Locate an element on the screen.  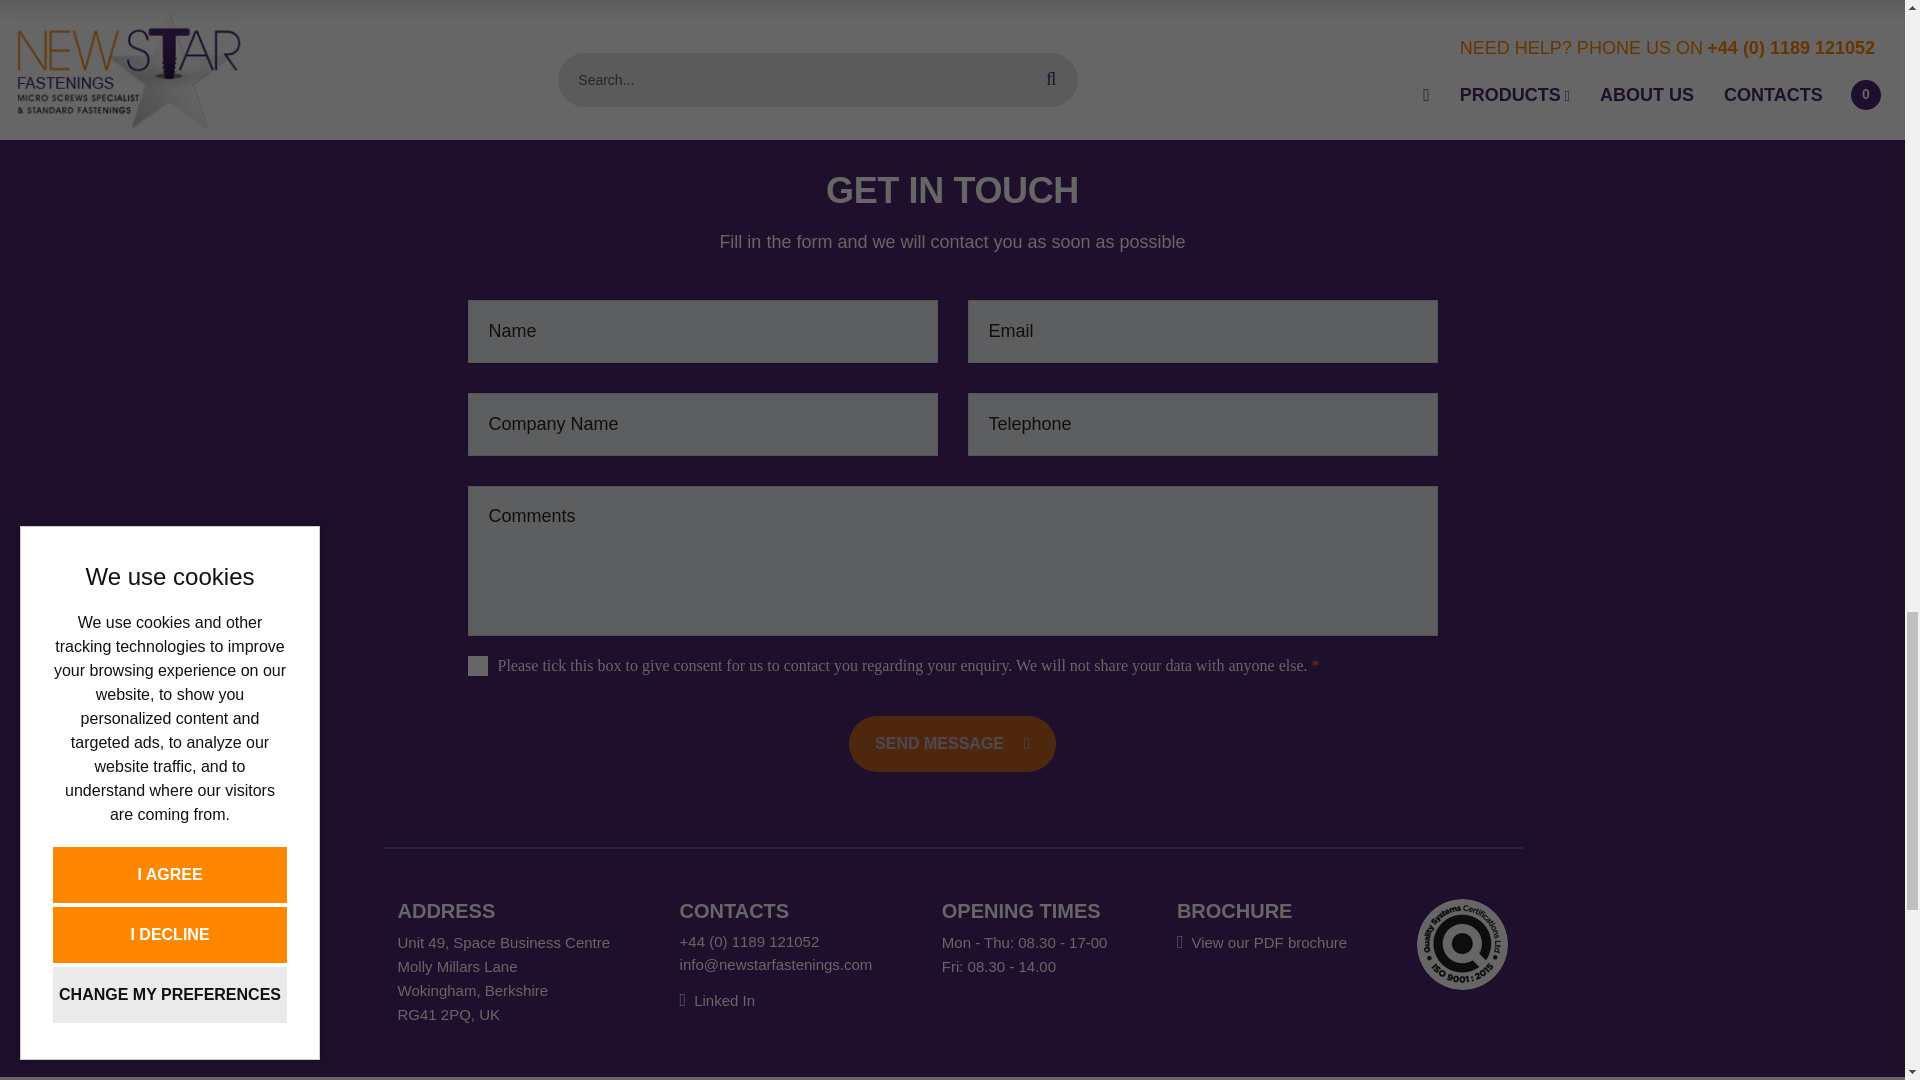
SEND MESSAGE is located at coordinates (952, 744).